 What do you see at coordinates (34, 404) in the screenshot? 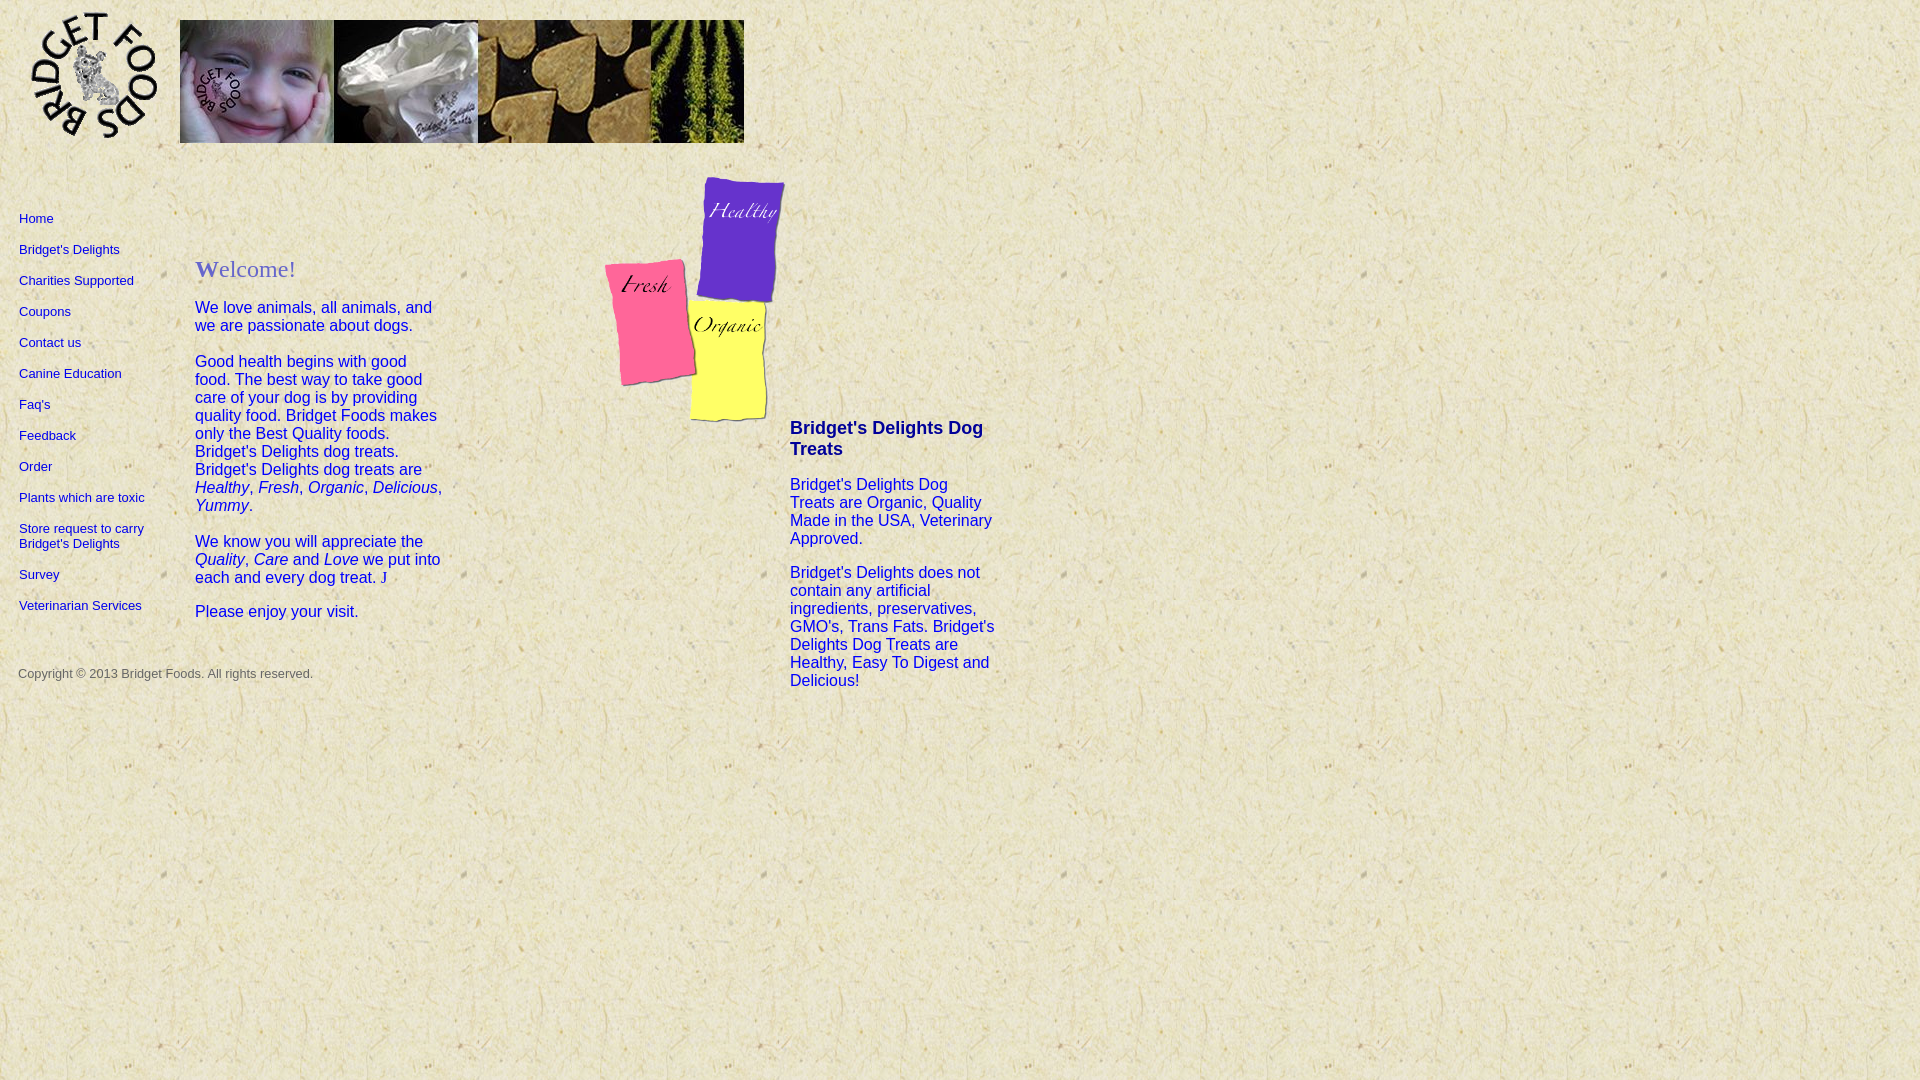
I see `Faq's` at bounding box center [34, 404].